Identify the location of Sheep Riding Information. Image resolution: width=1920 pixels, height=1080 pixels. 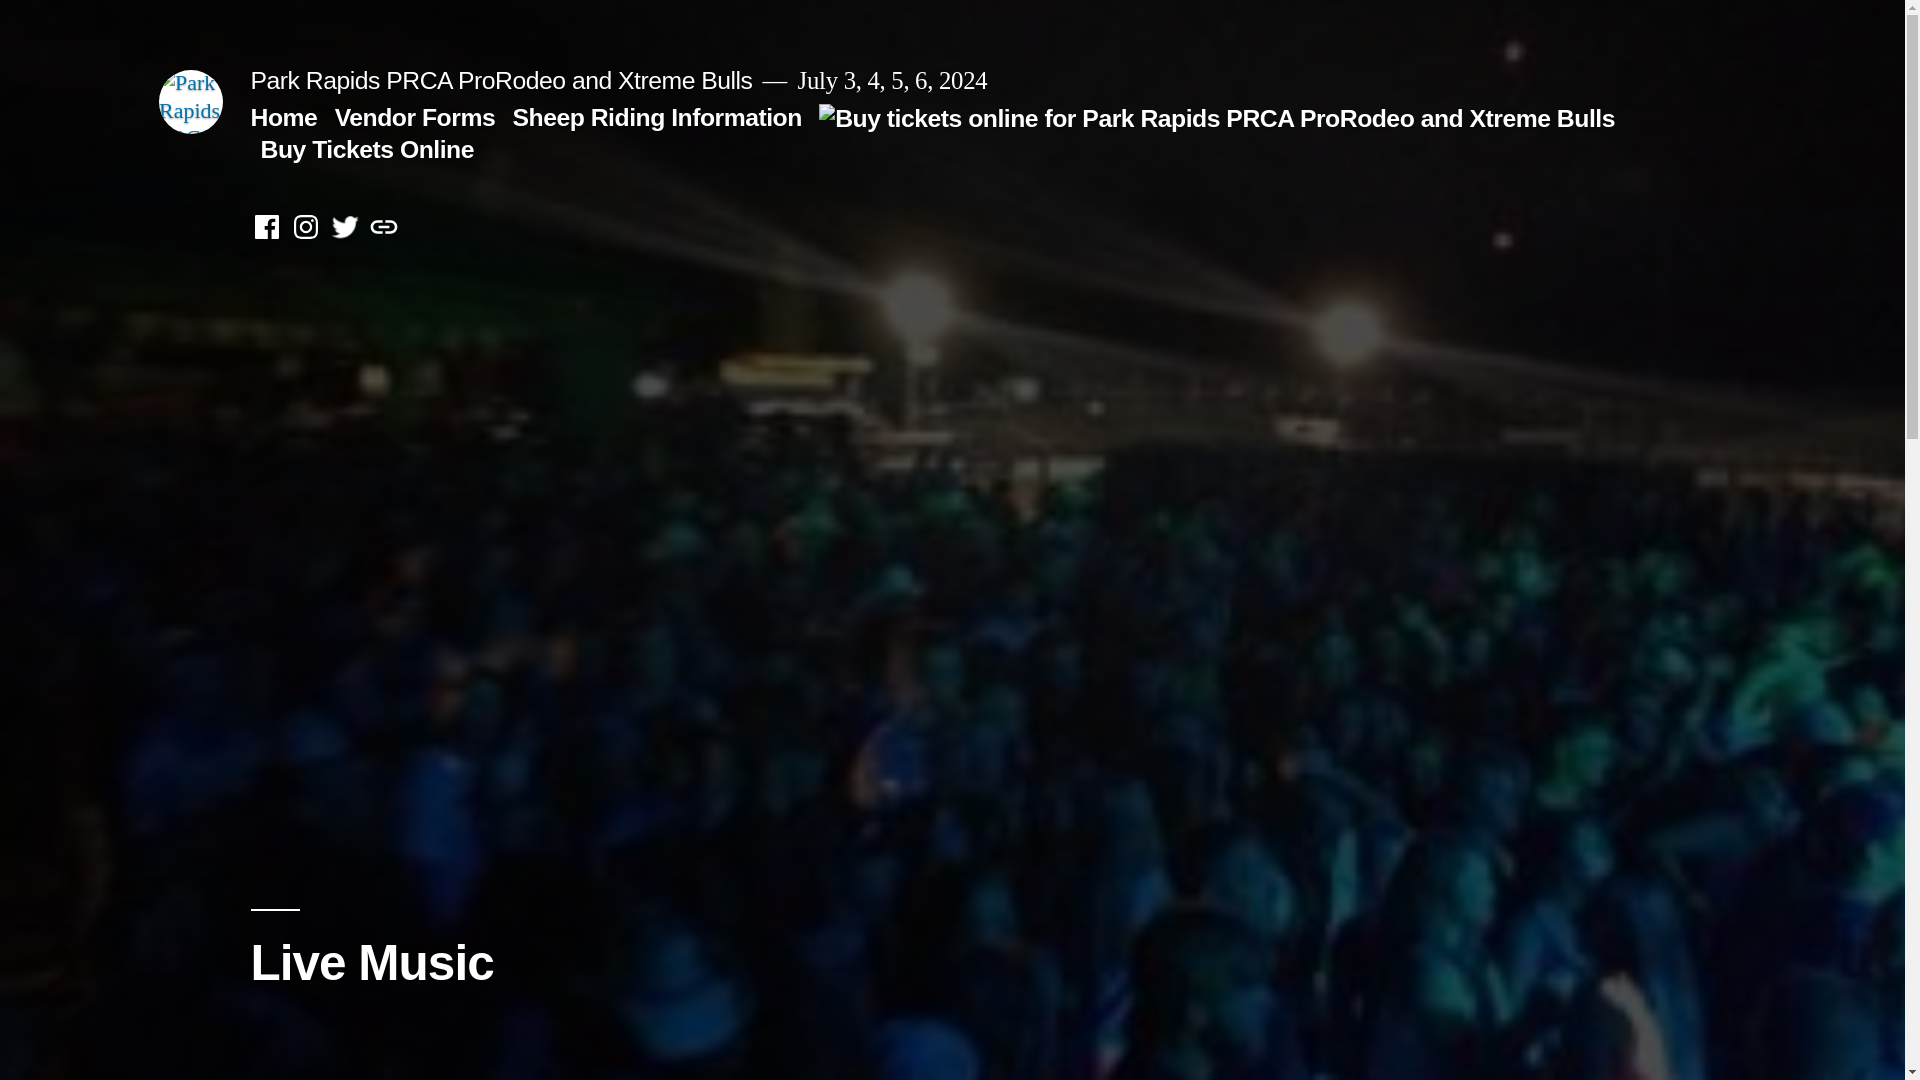
(657, 116).